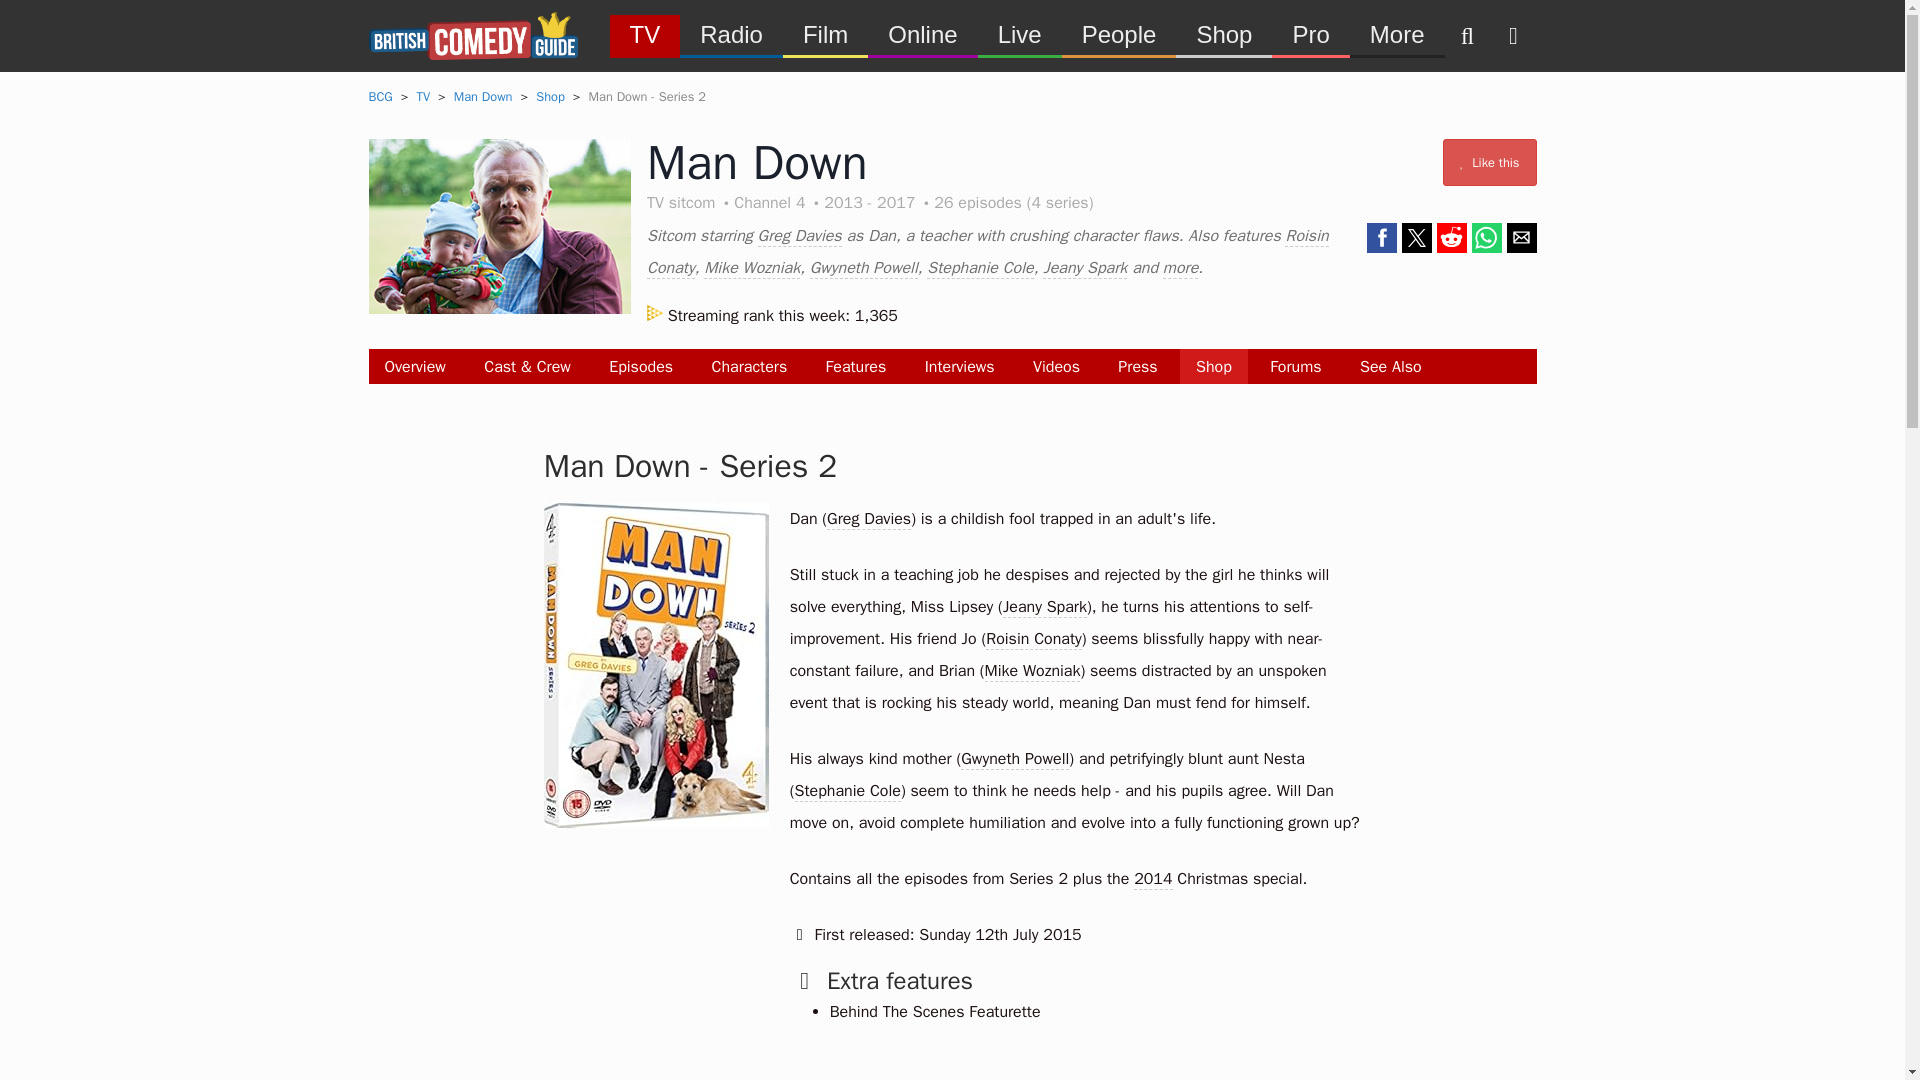 Image resolution: width=1920 pixels, height=1080 pixels. Describe the element at coordinates (1044, 607) in the screenshot. I see `Jeany Spark profile` at that location.